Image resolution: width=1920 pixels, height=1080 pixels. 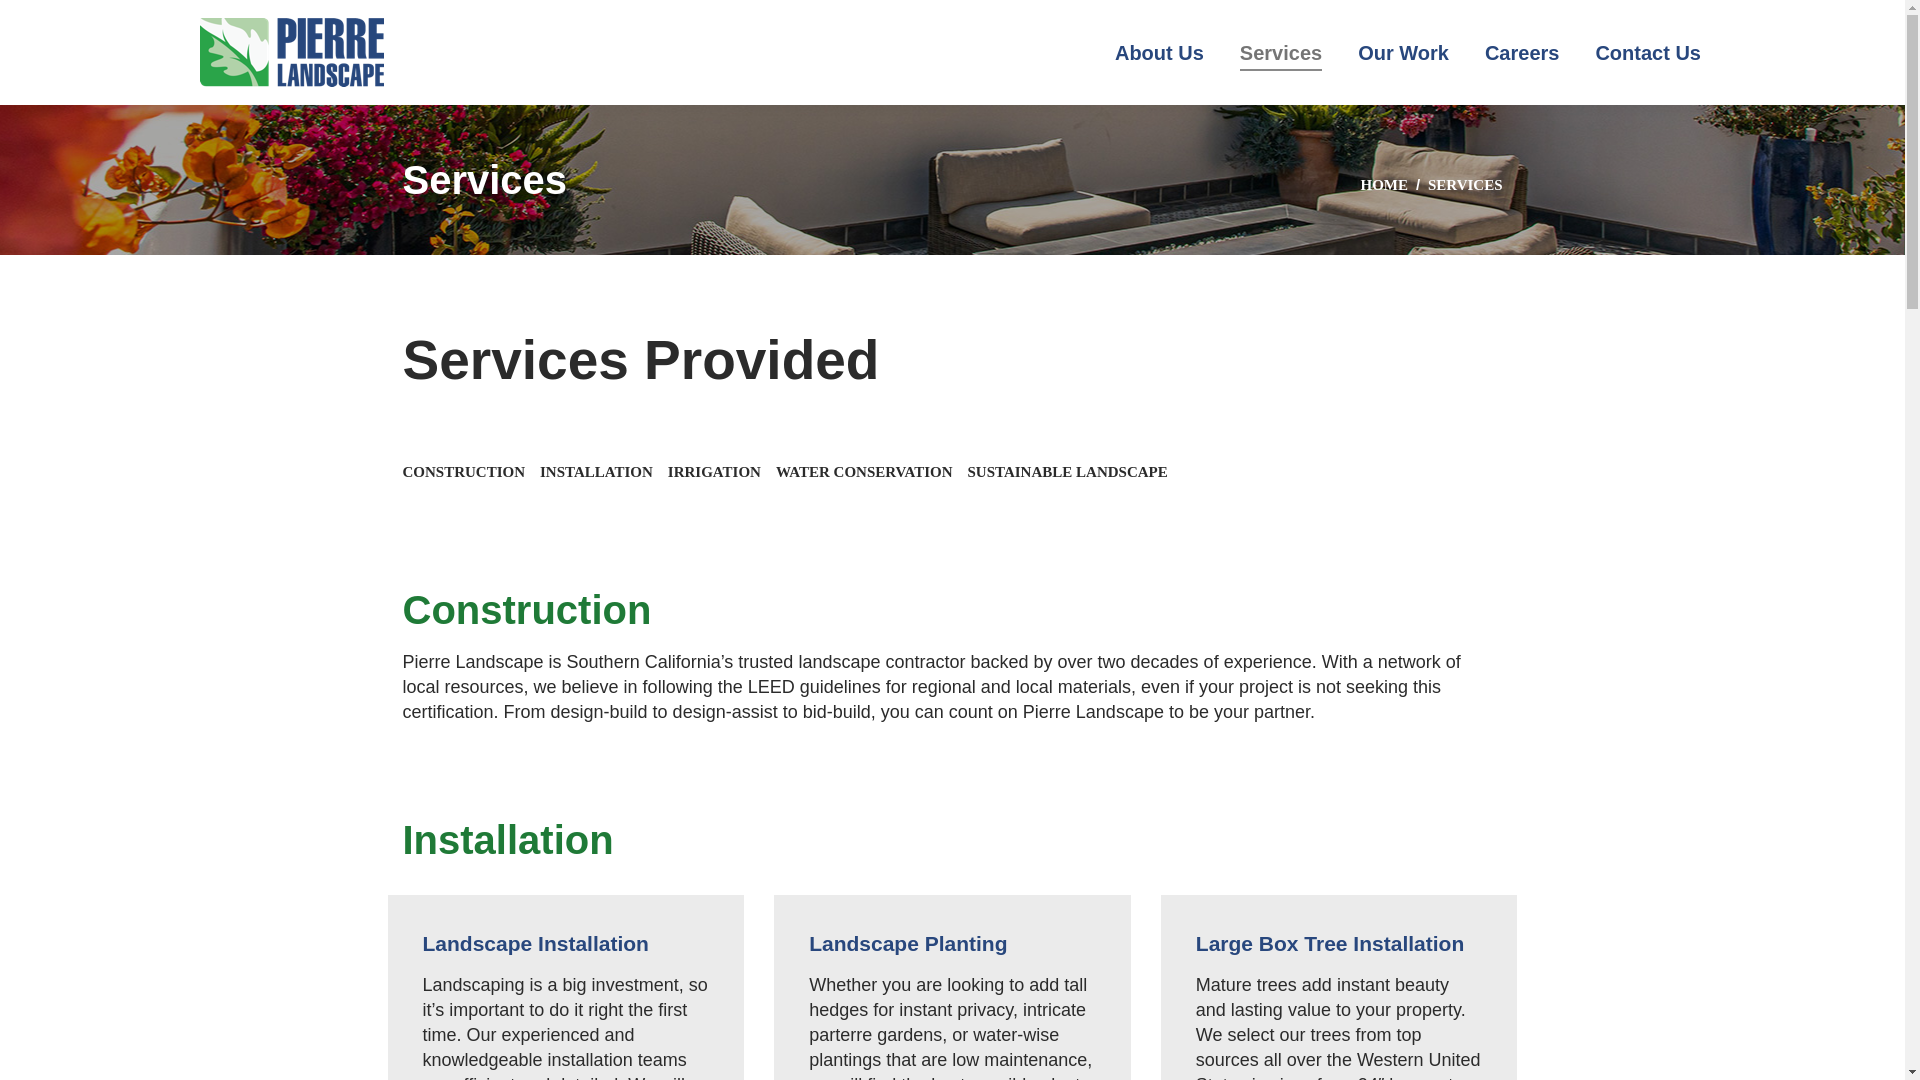 What do you see at coordinates (1648, 52) in the screenshot?
I see `Contact Us` at bounding box center [1648, 52].